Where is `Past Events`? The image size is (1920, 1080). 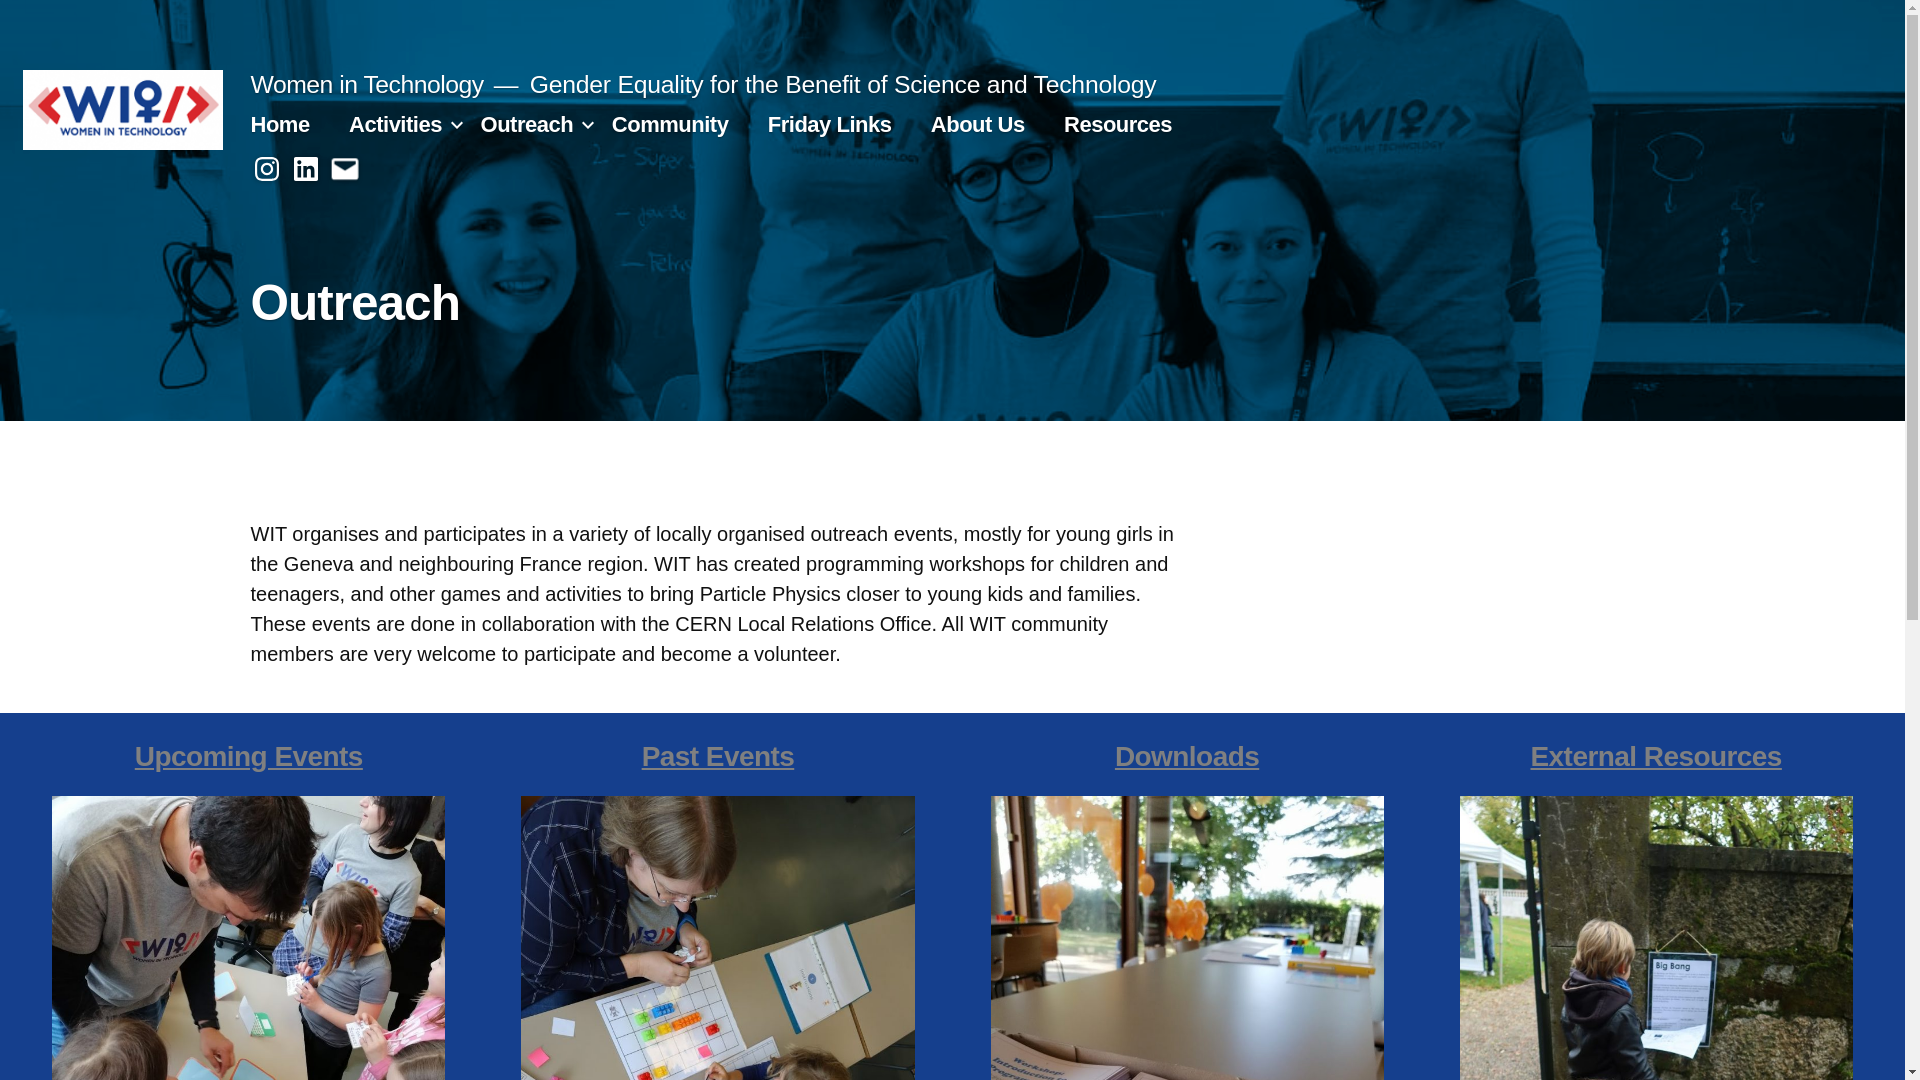 Past Events is located at coordinates (718, 756).